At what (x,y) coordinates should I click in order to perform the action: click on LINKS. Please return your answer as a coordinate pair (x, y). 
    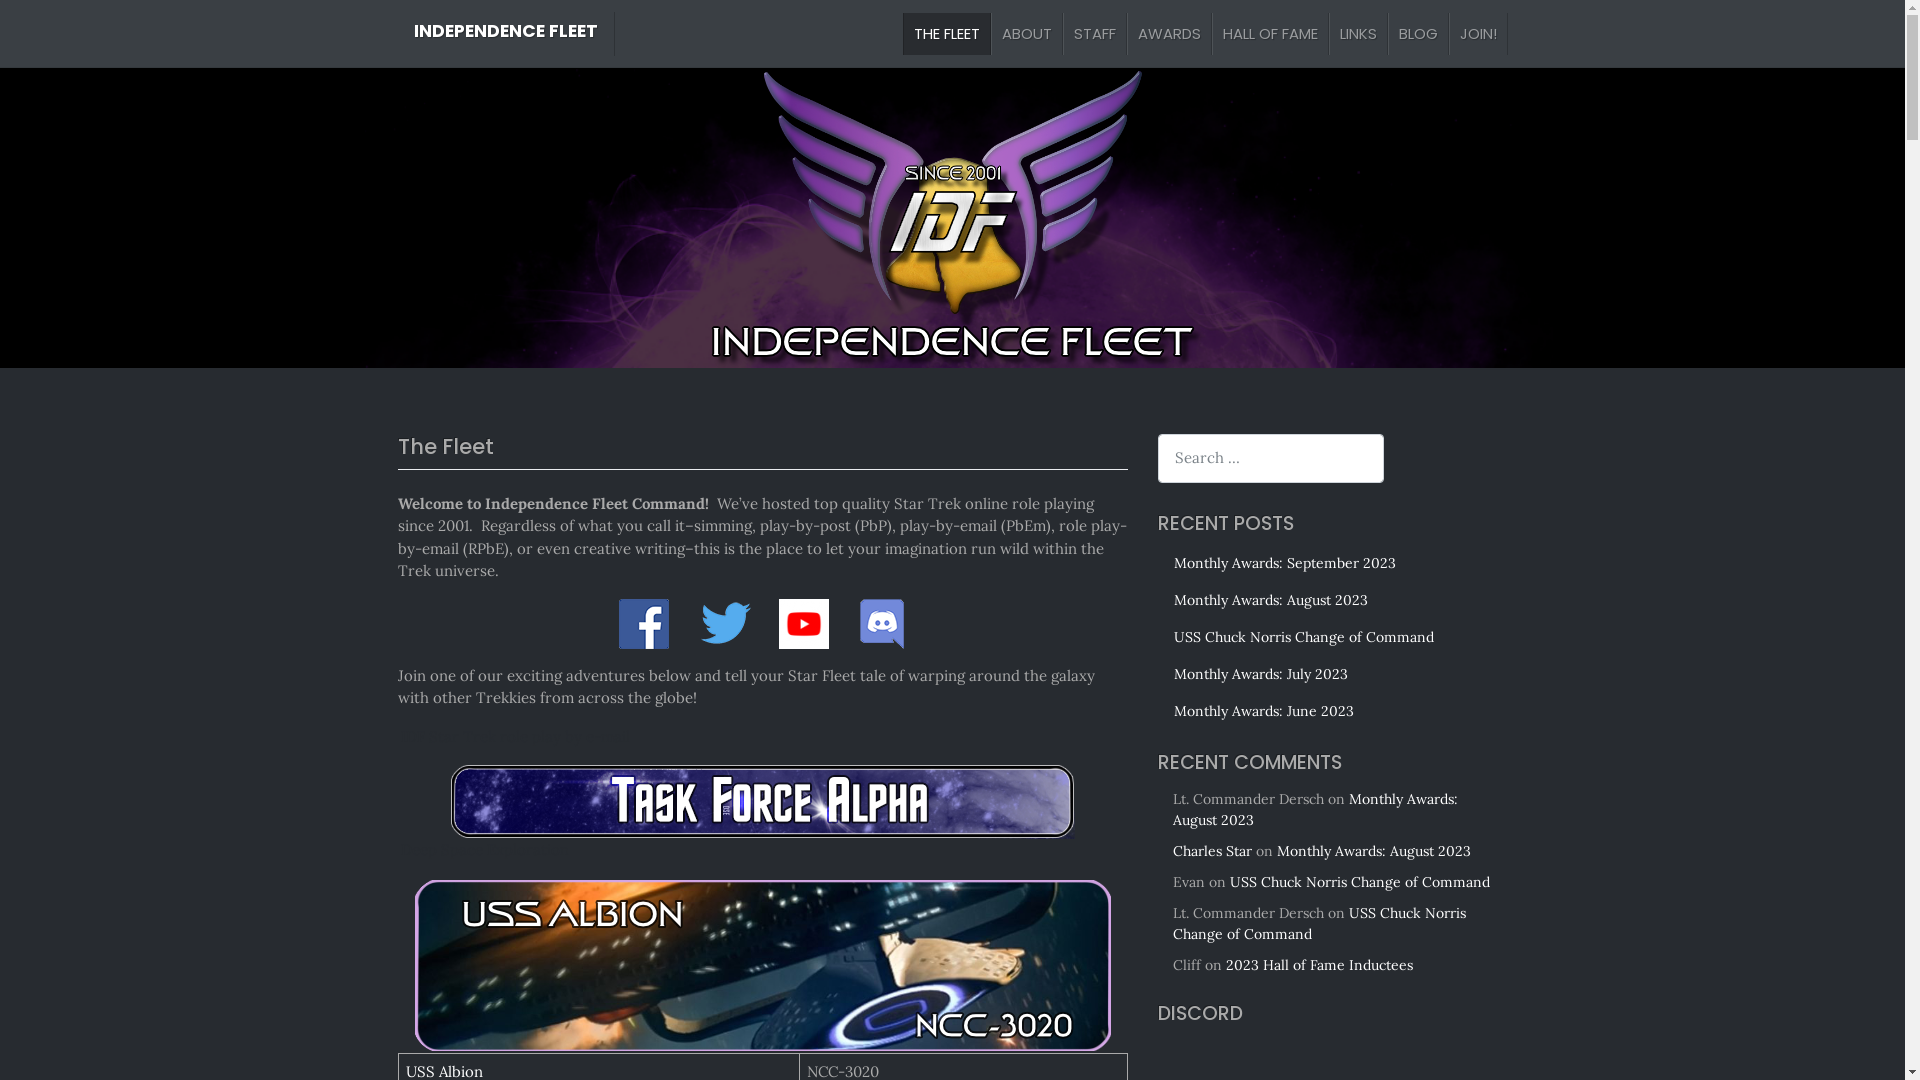
    Looking at the image, I should click on (1358, 34).